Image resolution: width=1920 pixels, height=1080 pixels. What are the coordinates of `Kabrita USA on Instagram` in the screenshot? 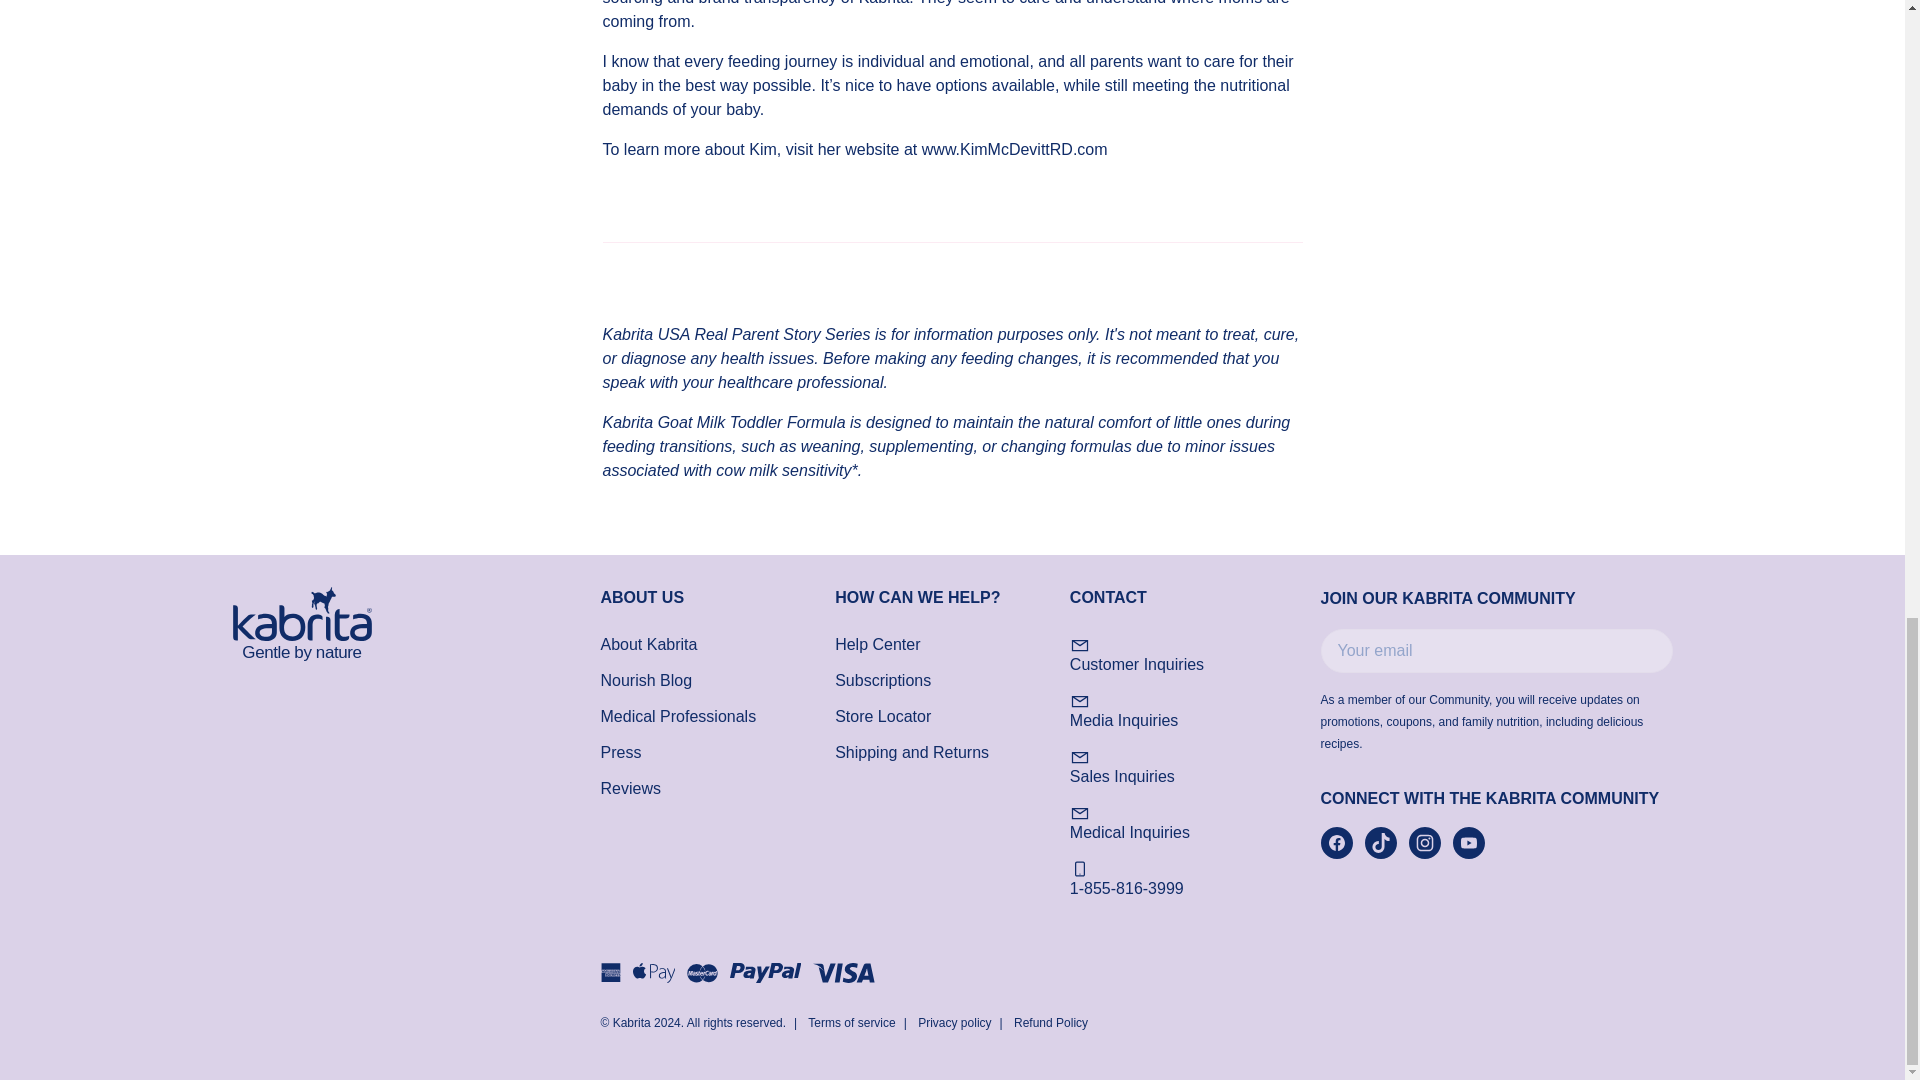 It's located at (1424, 842).